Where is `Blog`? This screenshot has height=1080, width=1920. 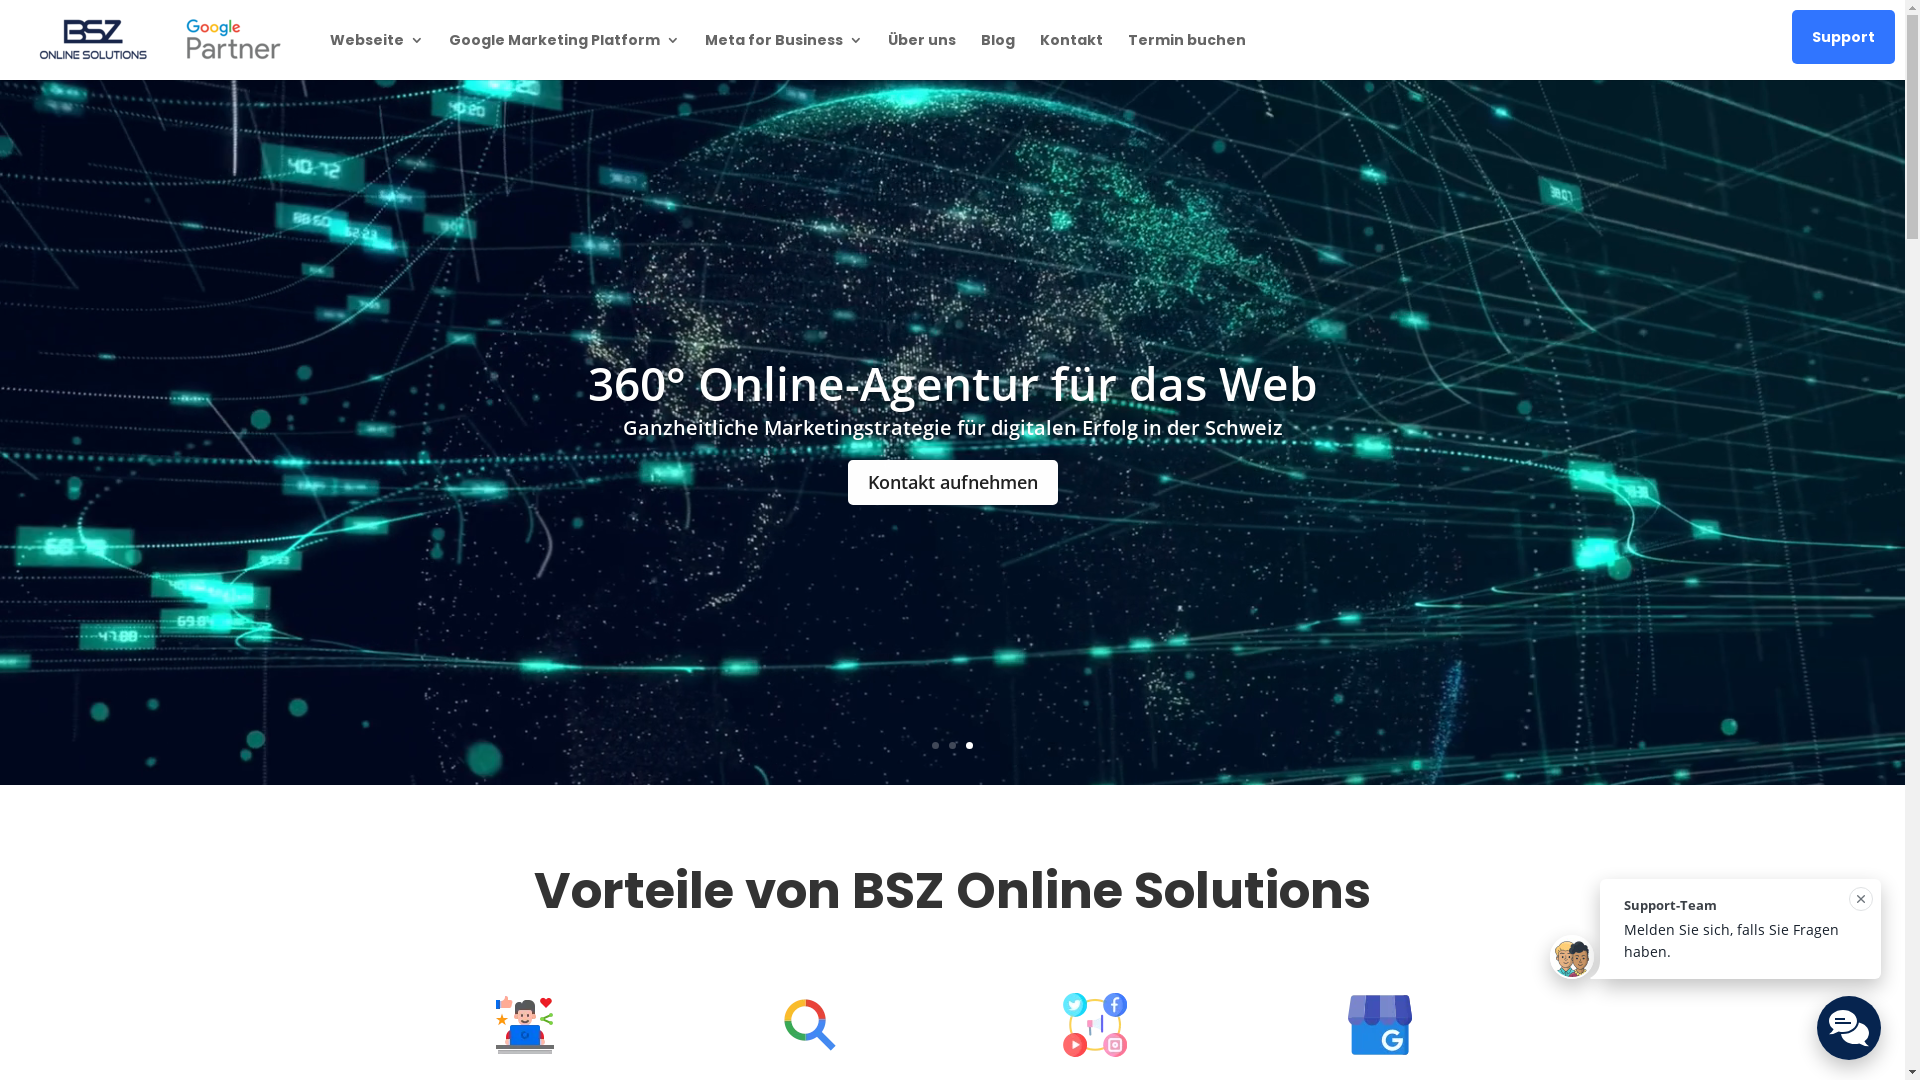
Blog is located at coordinates (998, 56).